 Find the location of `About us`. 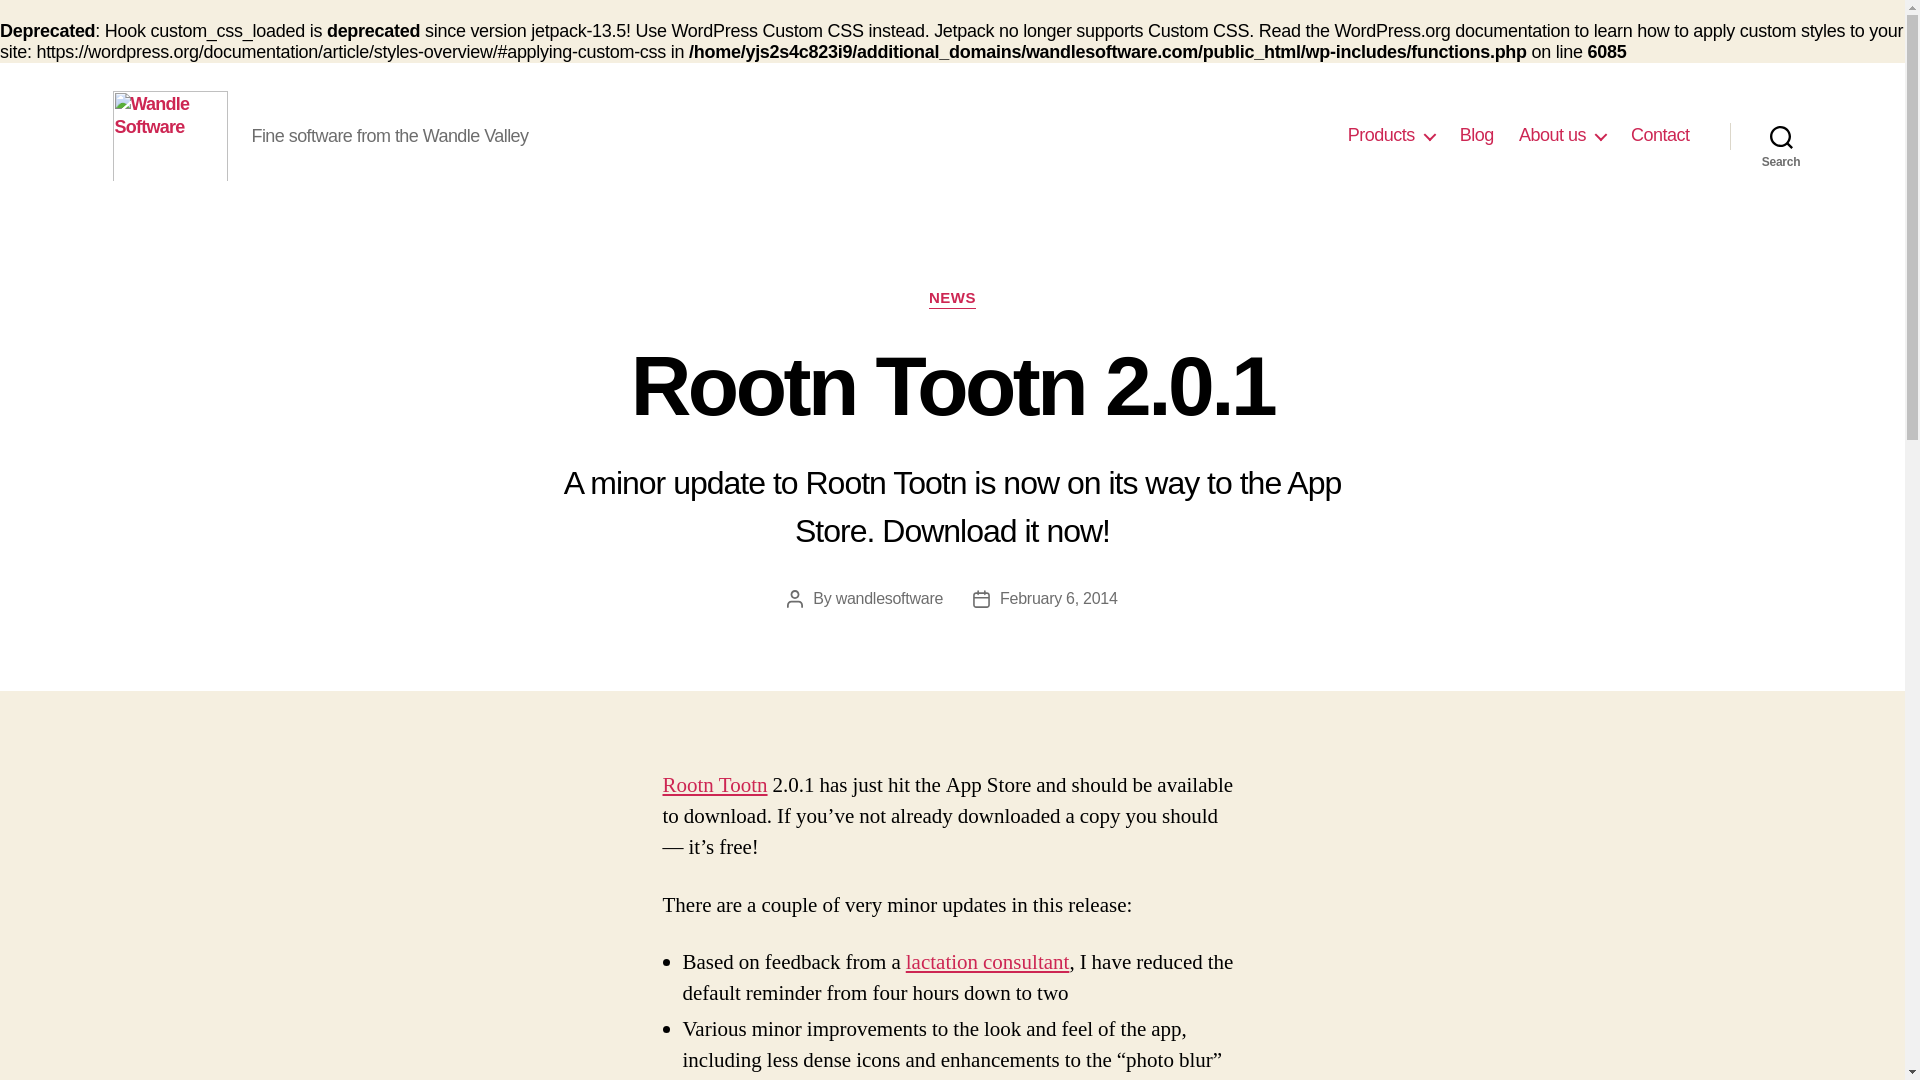

About us is located at coordinates (1562, 136).